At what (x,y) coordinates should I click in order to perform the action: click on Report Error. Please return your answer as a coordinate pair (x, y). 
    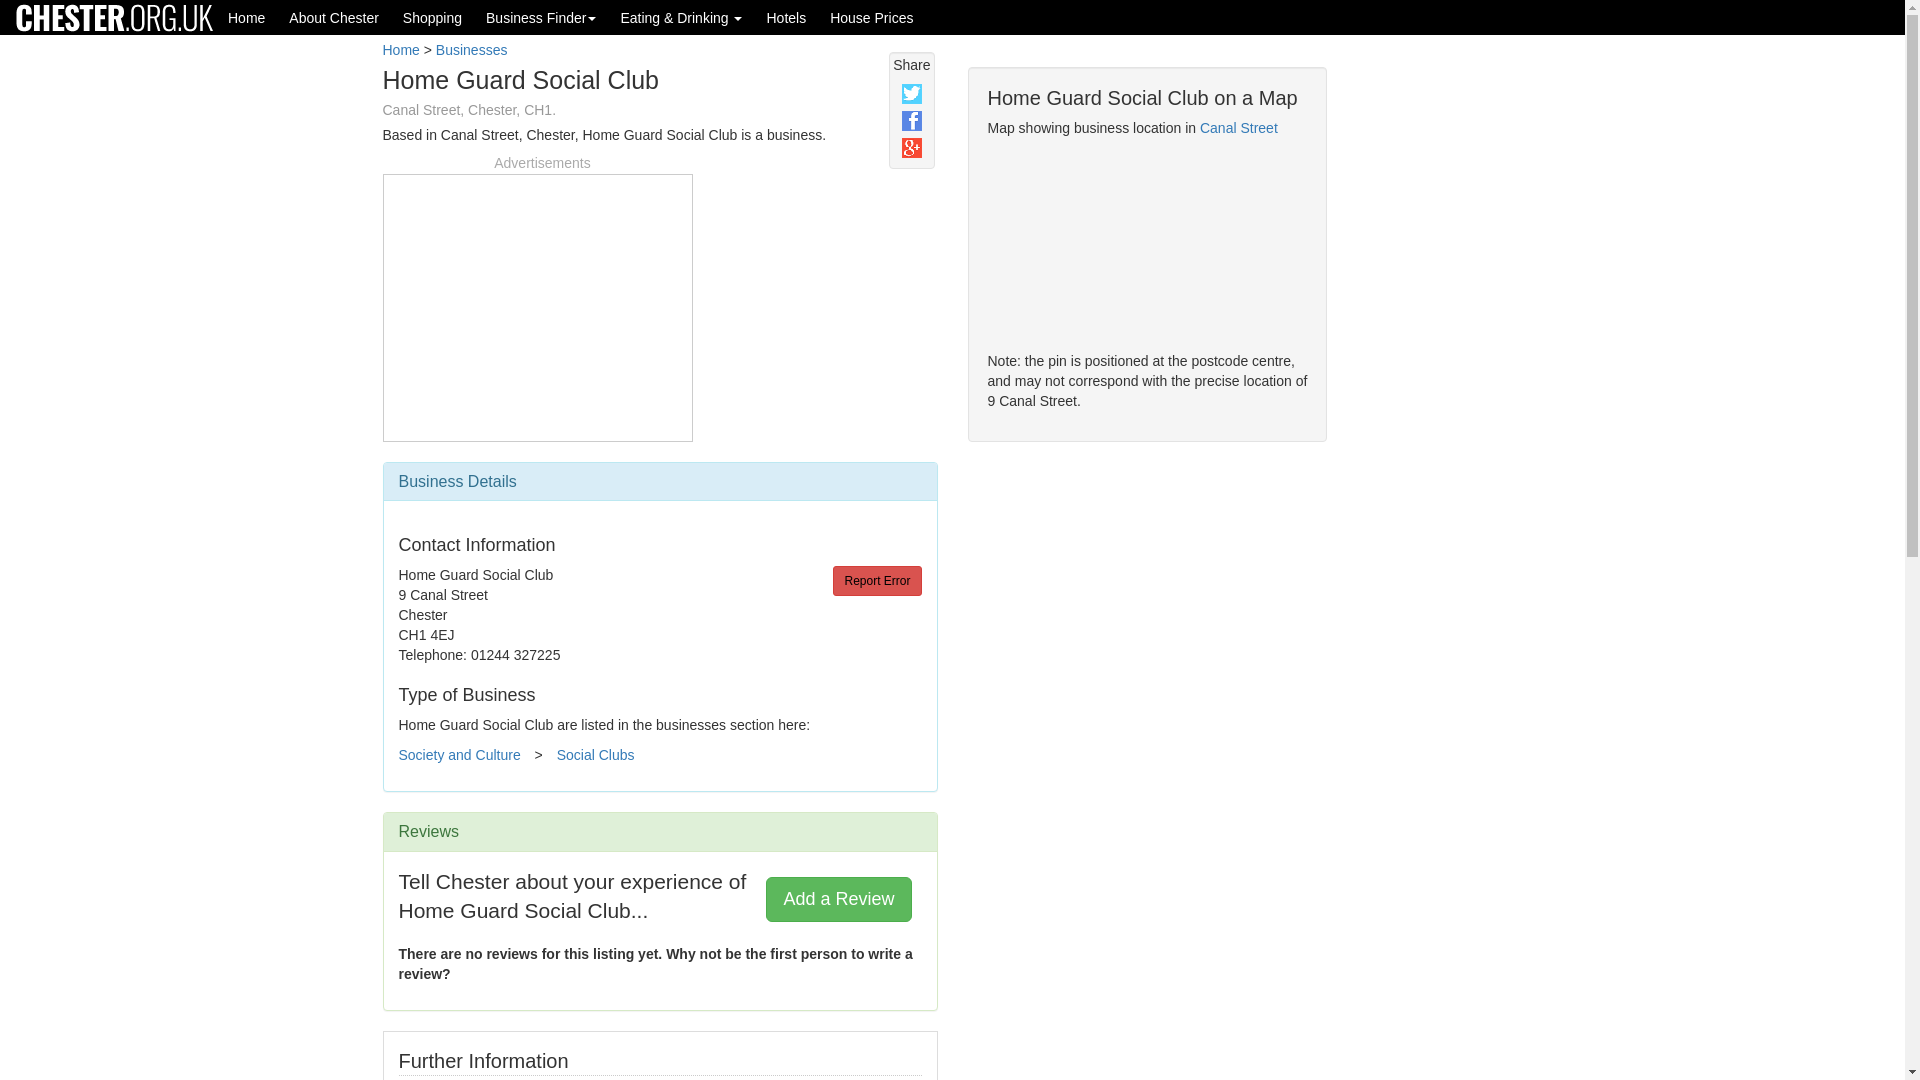
    Looking at the image, I should click on (877, 580).